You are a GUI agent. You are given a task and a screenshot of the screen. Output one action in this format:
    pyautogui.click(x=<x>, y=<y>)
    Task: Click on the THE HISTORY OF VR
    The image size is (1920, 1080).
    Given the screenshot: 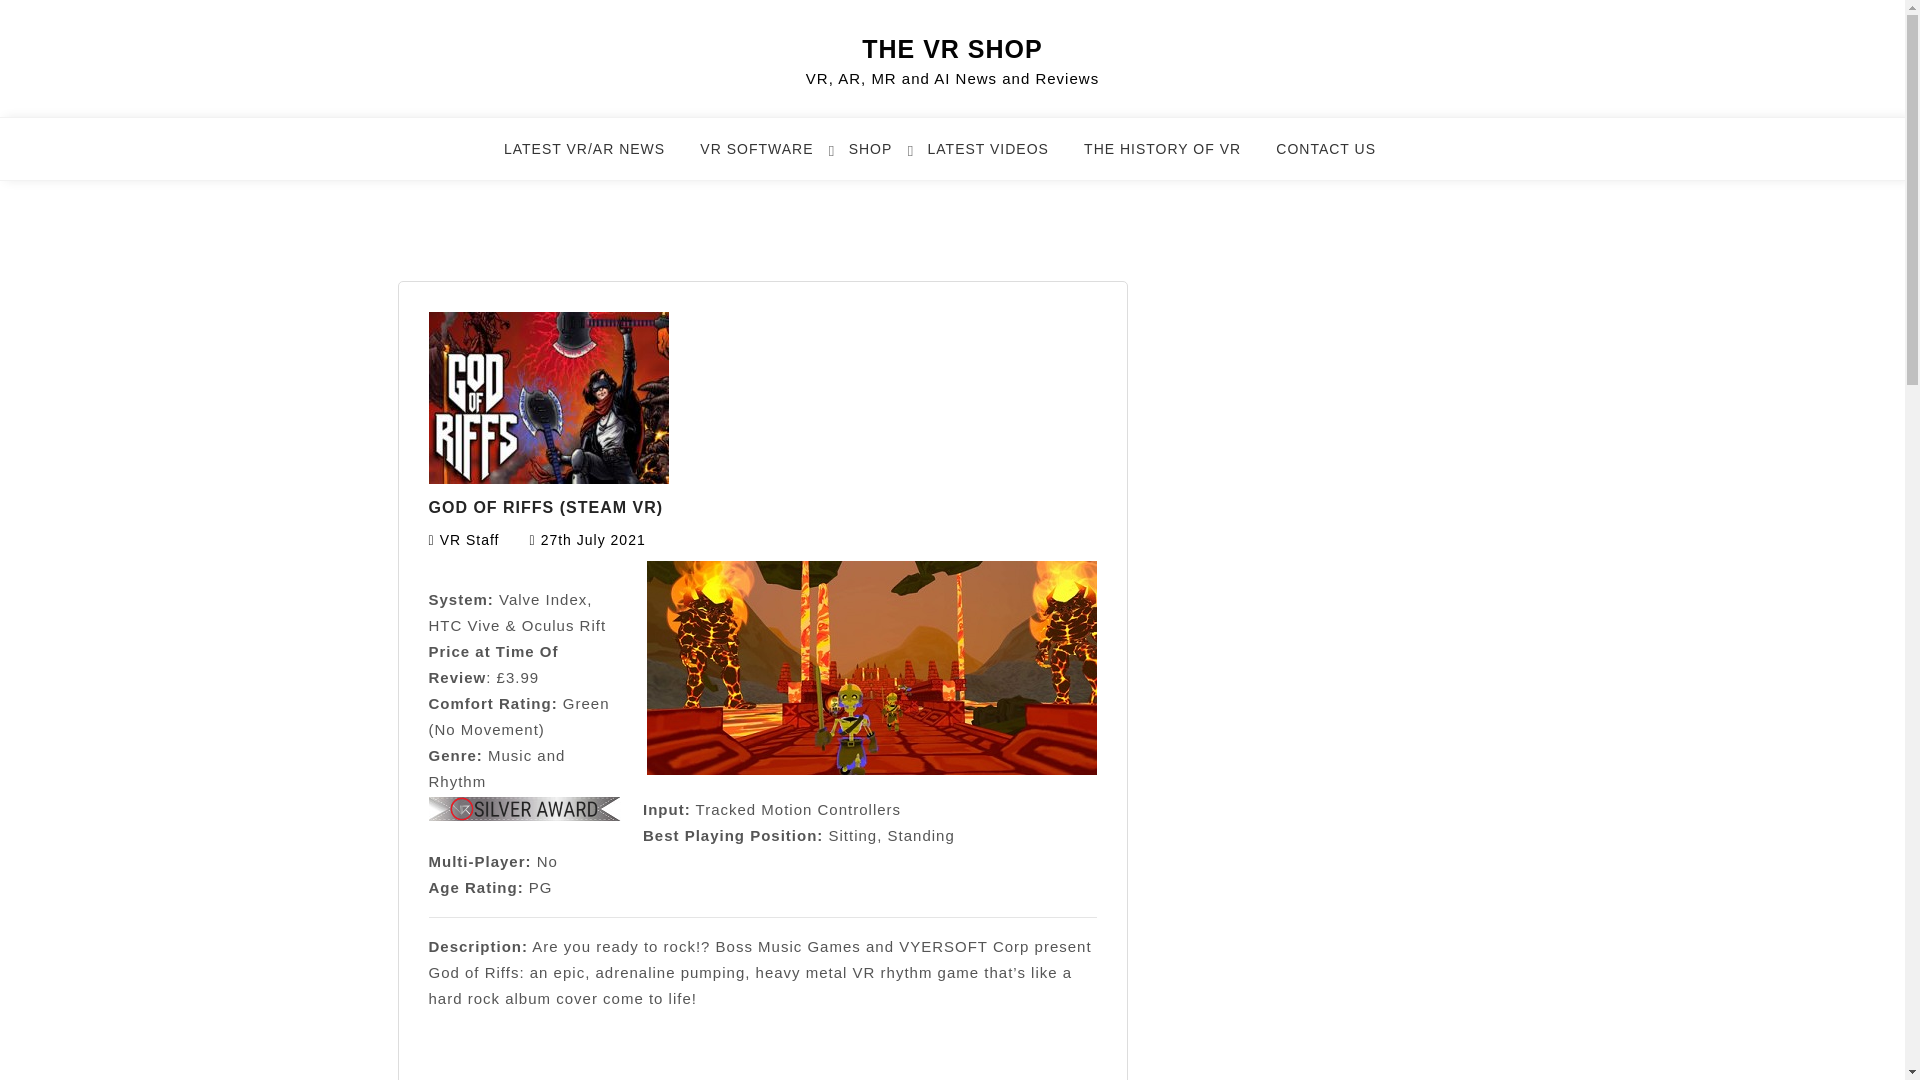 What is the action you would take?
    pyautogui.click(x=1174, y=158)
    